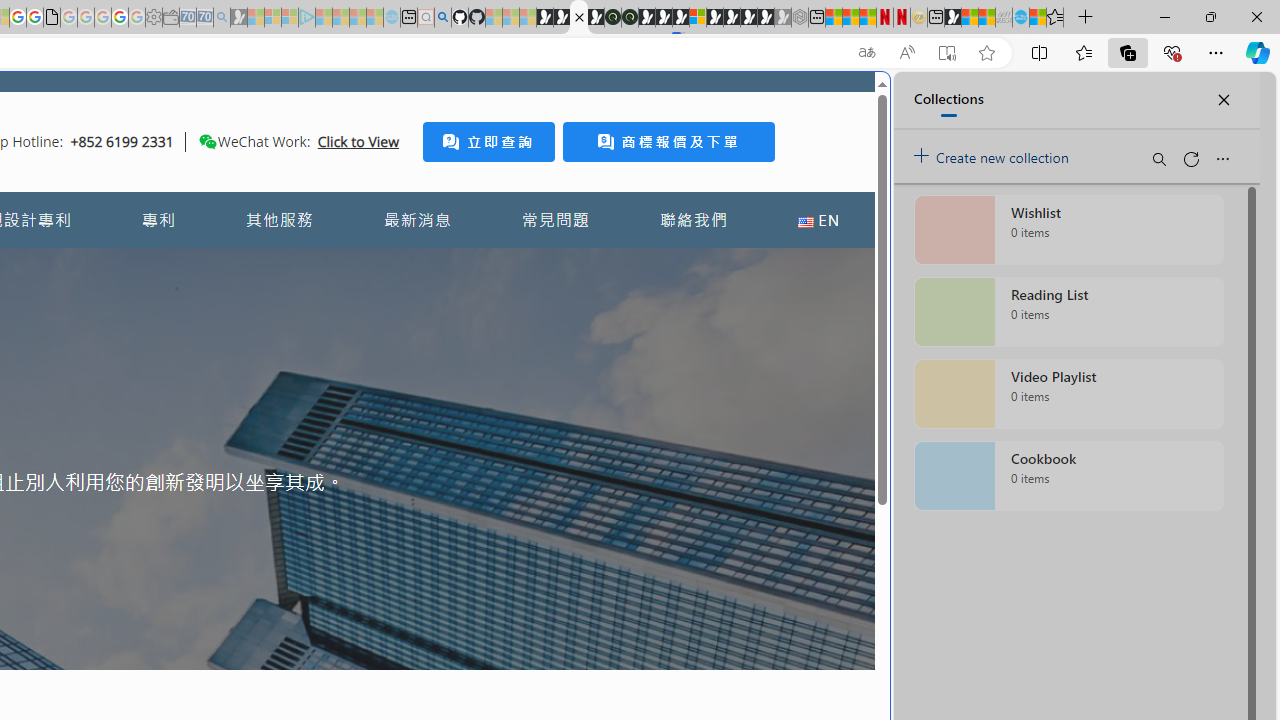 The width and height of the screenshot is (1280, 720). Describe the element at coordinates (207, 141) in the screenshot. I see `Class: desktop` at that location.